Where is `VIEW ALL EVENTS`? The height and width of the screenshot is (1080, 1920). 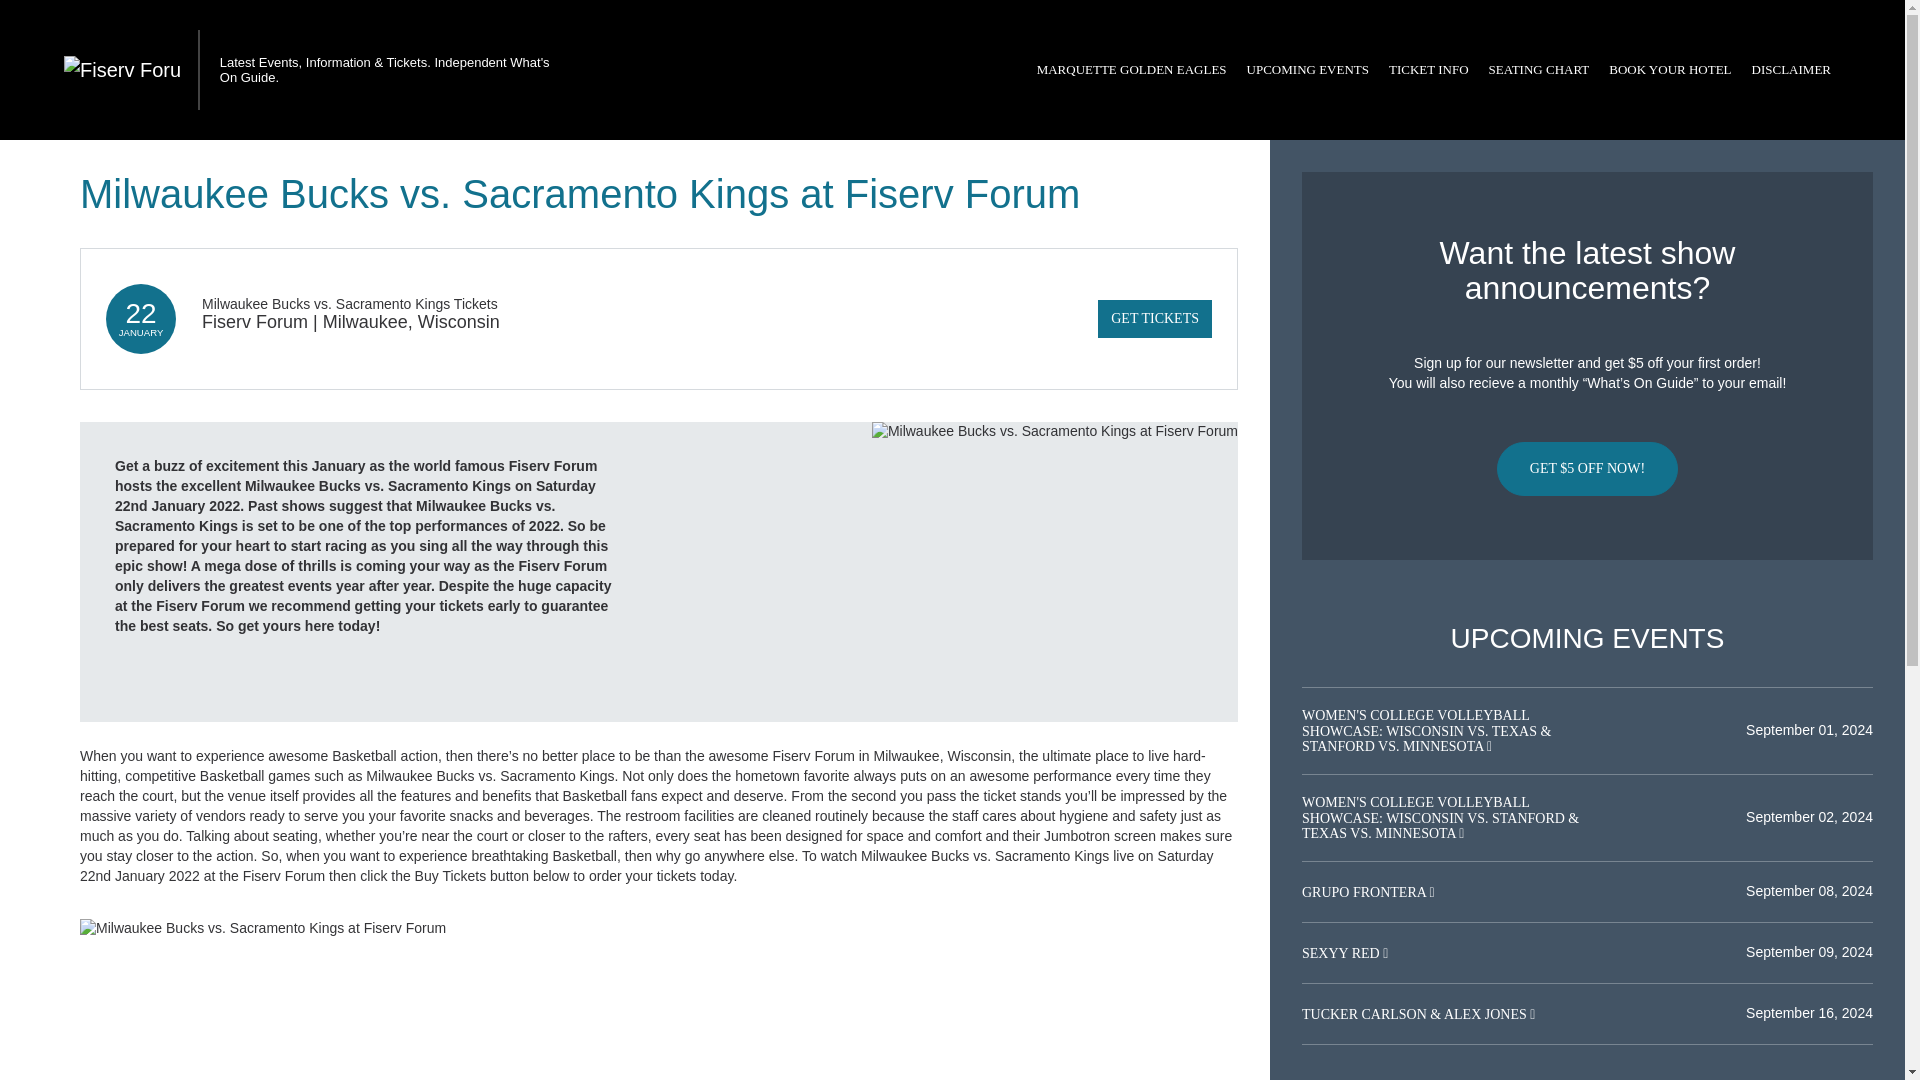
VIEW ALL EVENTS is located at coordinates (1587, 1078).